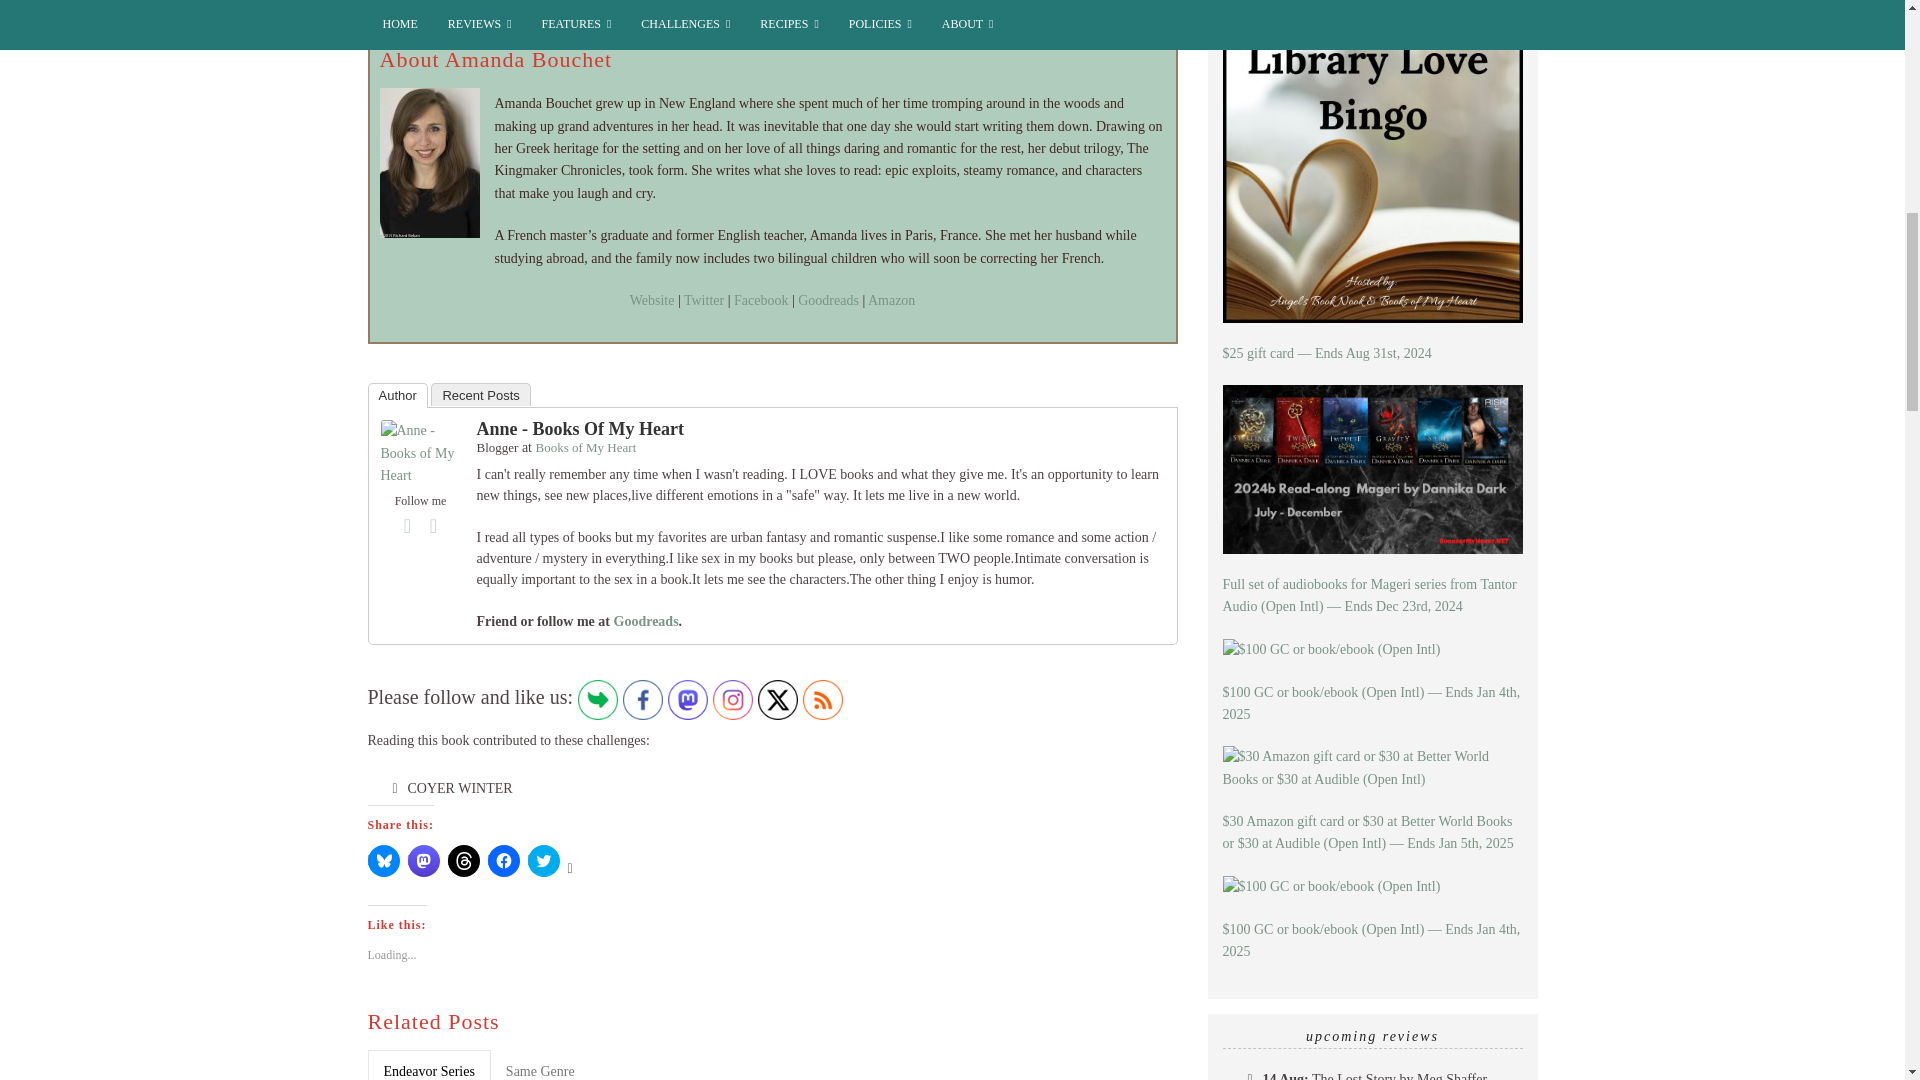 The width and height of the screenshot is (1920, 1080). Describe the element at coordinates (732, 700) in the screenshot. I see `Instagram` at that location.